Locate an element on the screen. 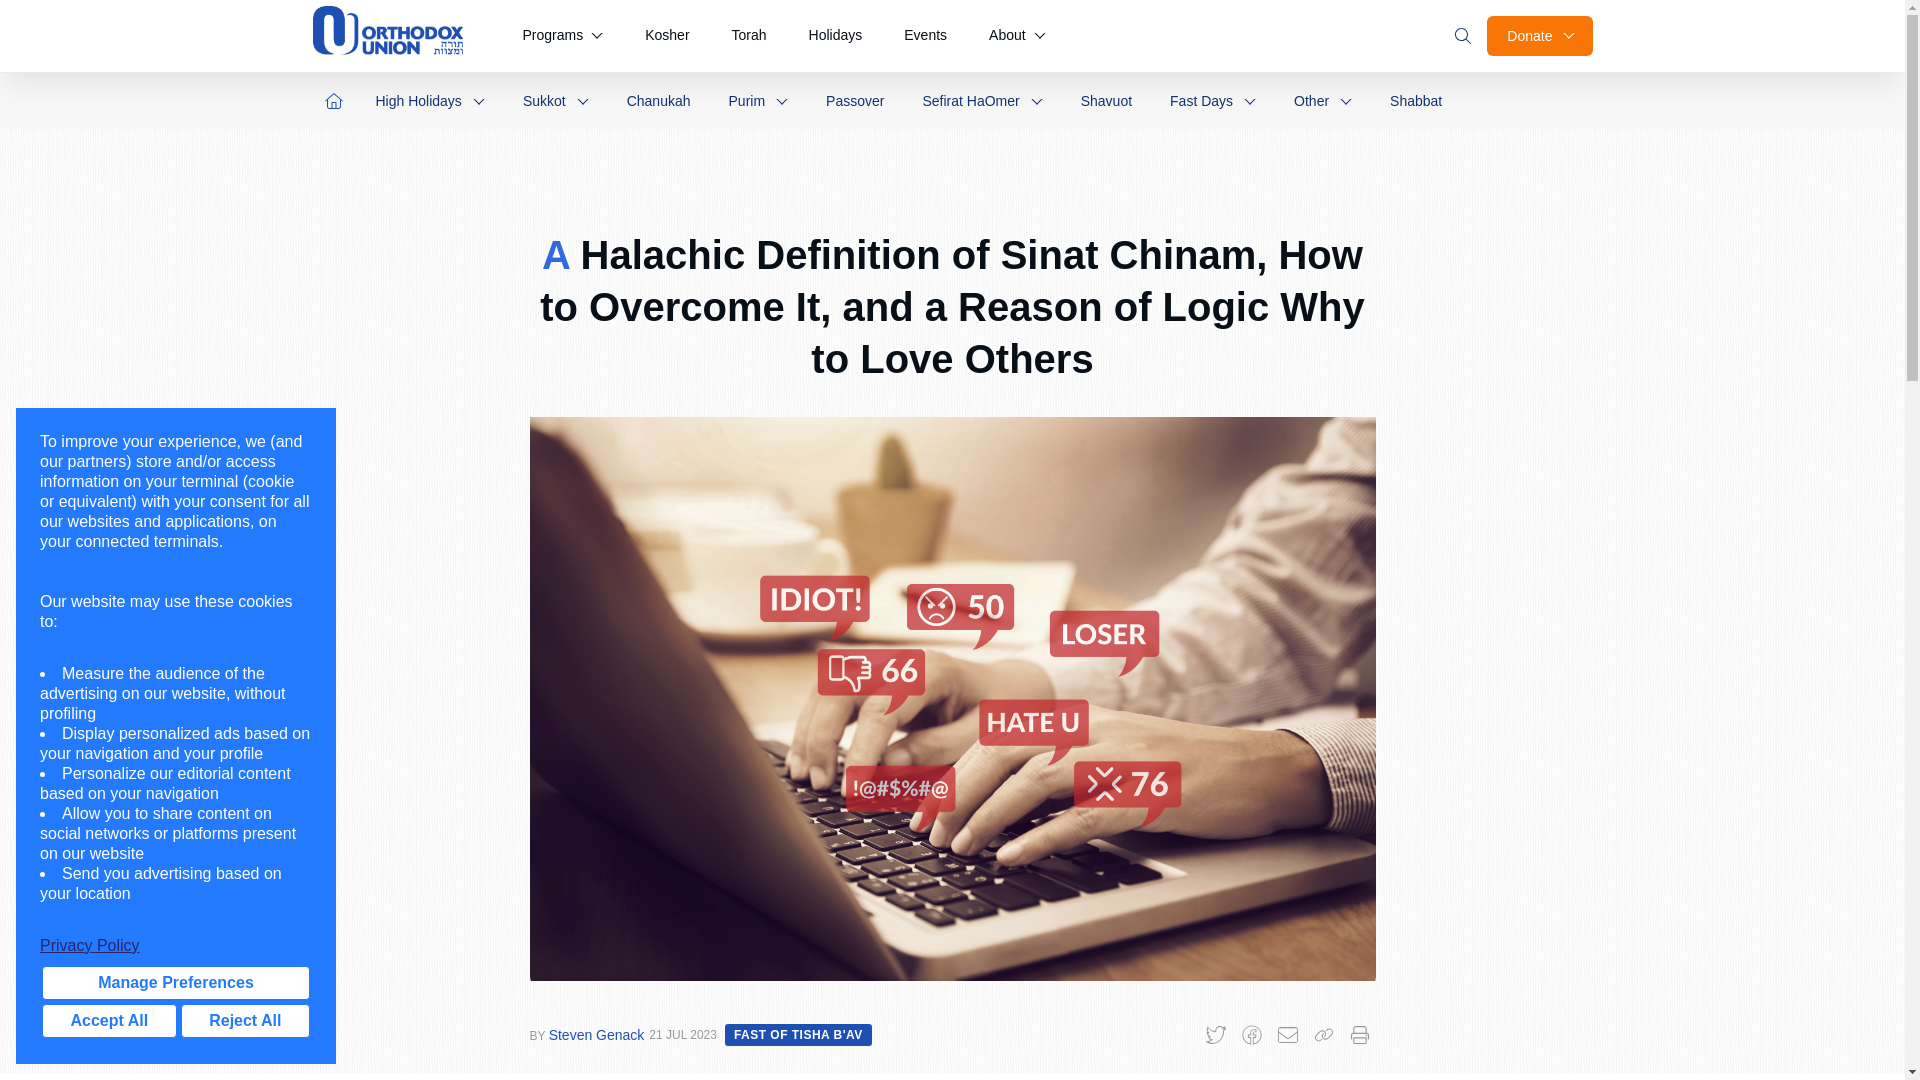  About is located at coordinates (1017, 36).